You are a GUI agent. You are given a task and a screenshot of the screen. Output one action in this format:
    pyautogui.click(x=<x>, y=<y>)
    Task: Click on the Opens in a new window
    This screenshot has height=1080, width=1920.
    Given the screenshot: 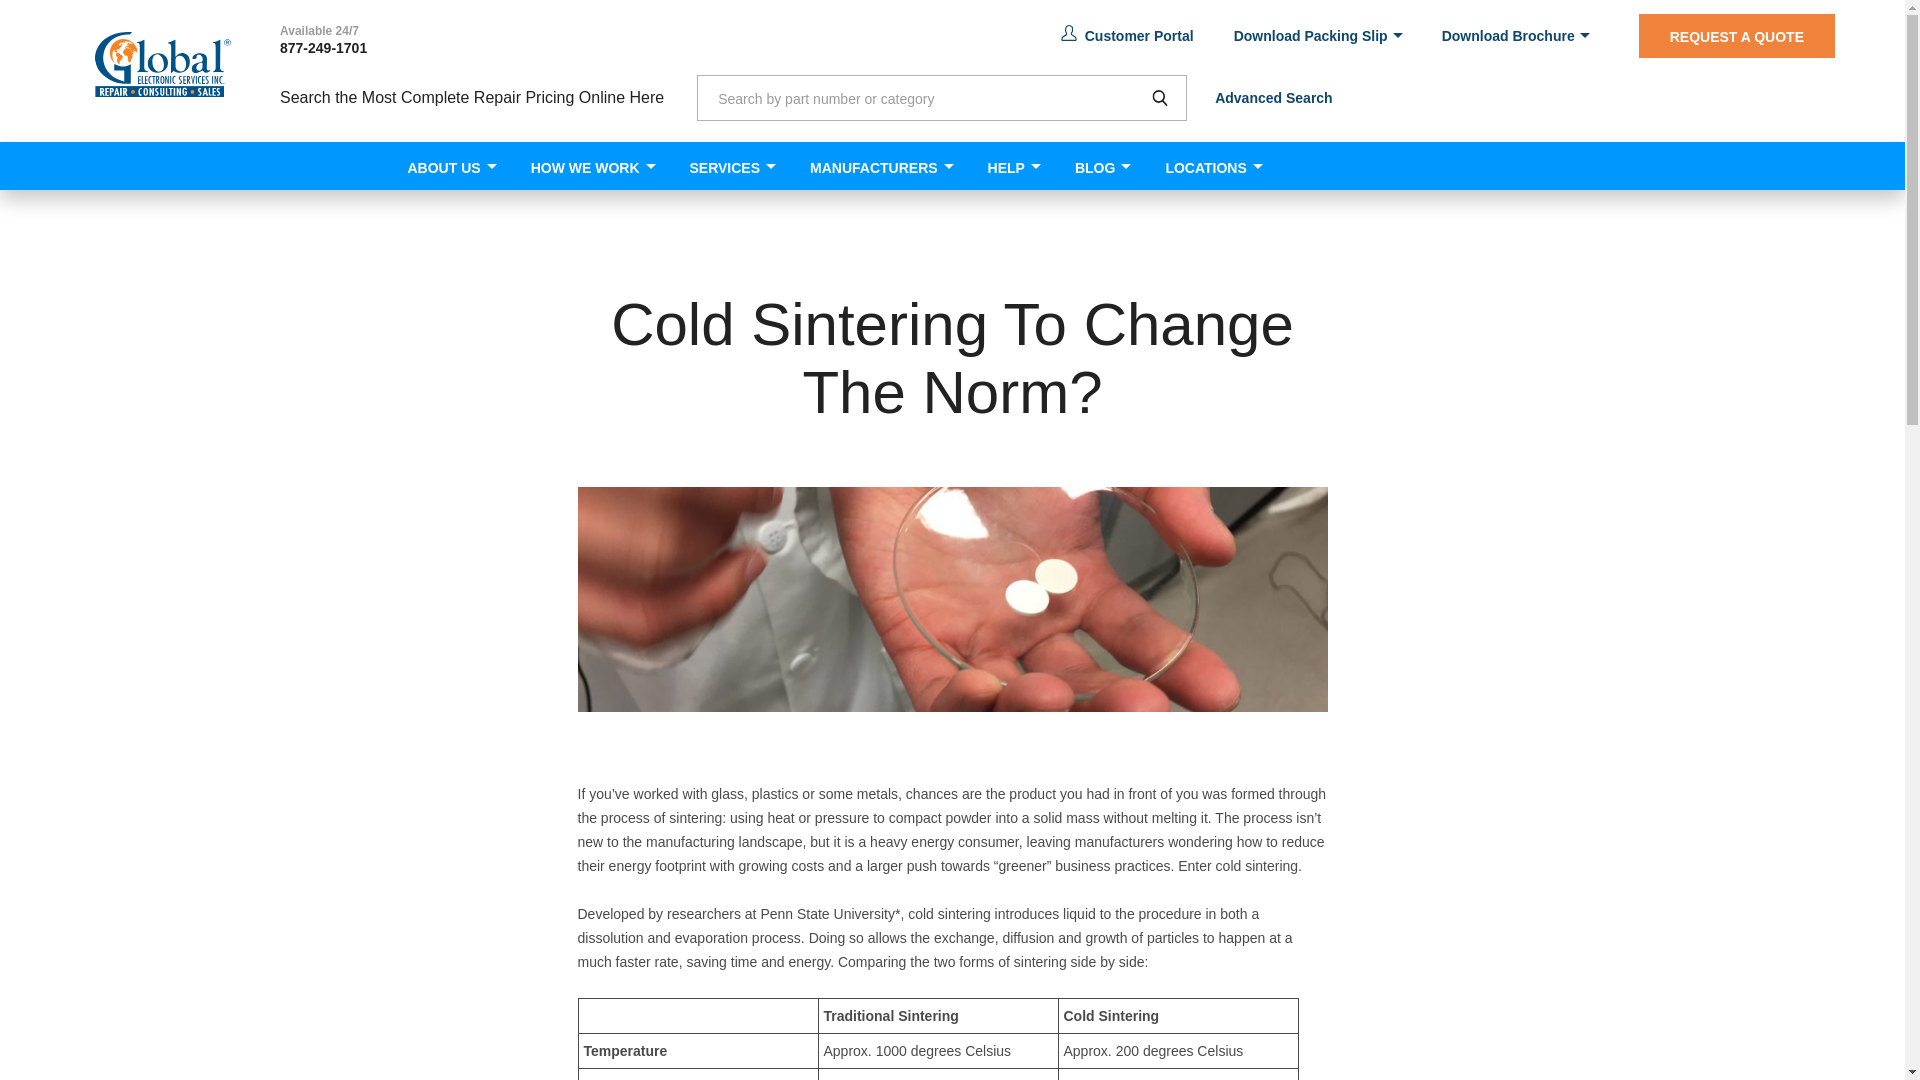 What is the action you would take?
    pyautogui.click(x=1128, y=36)
    